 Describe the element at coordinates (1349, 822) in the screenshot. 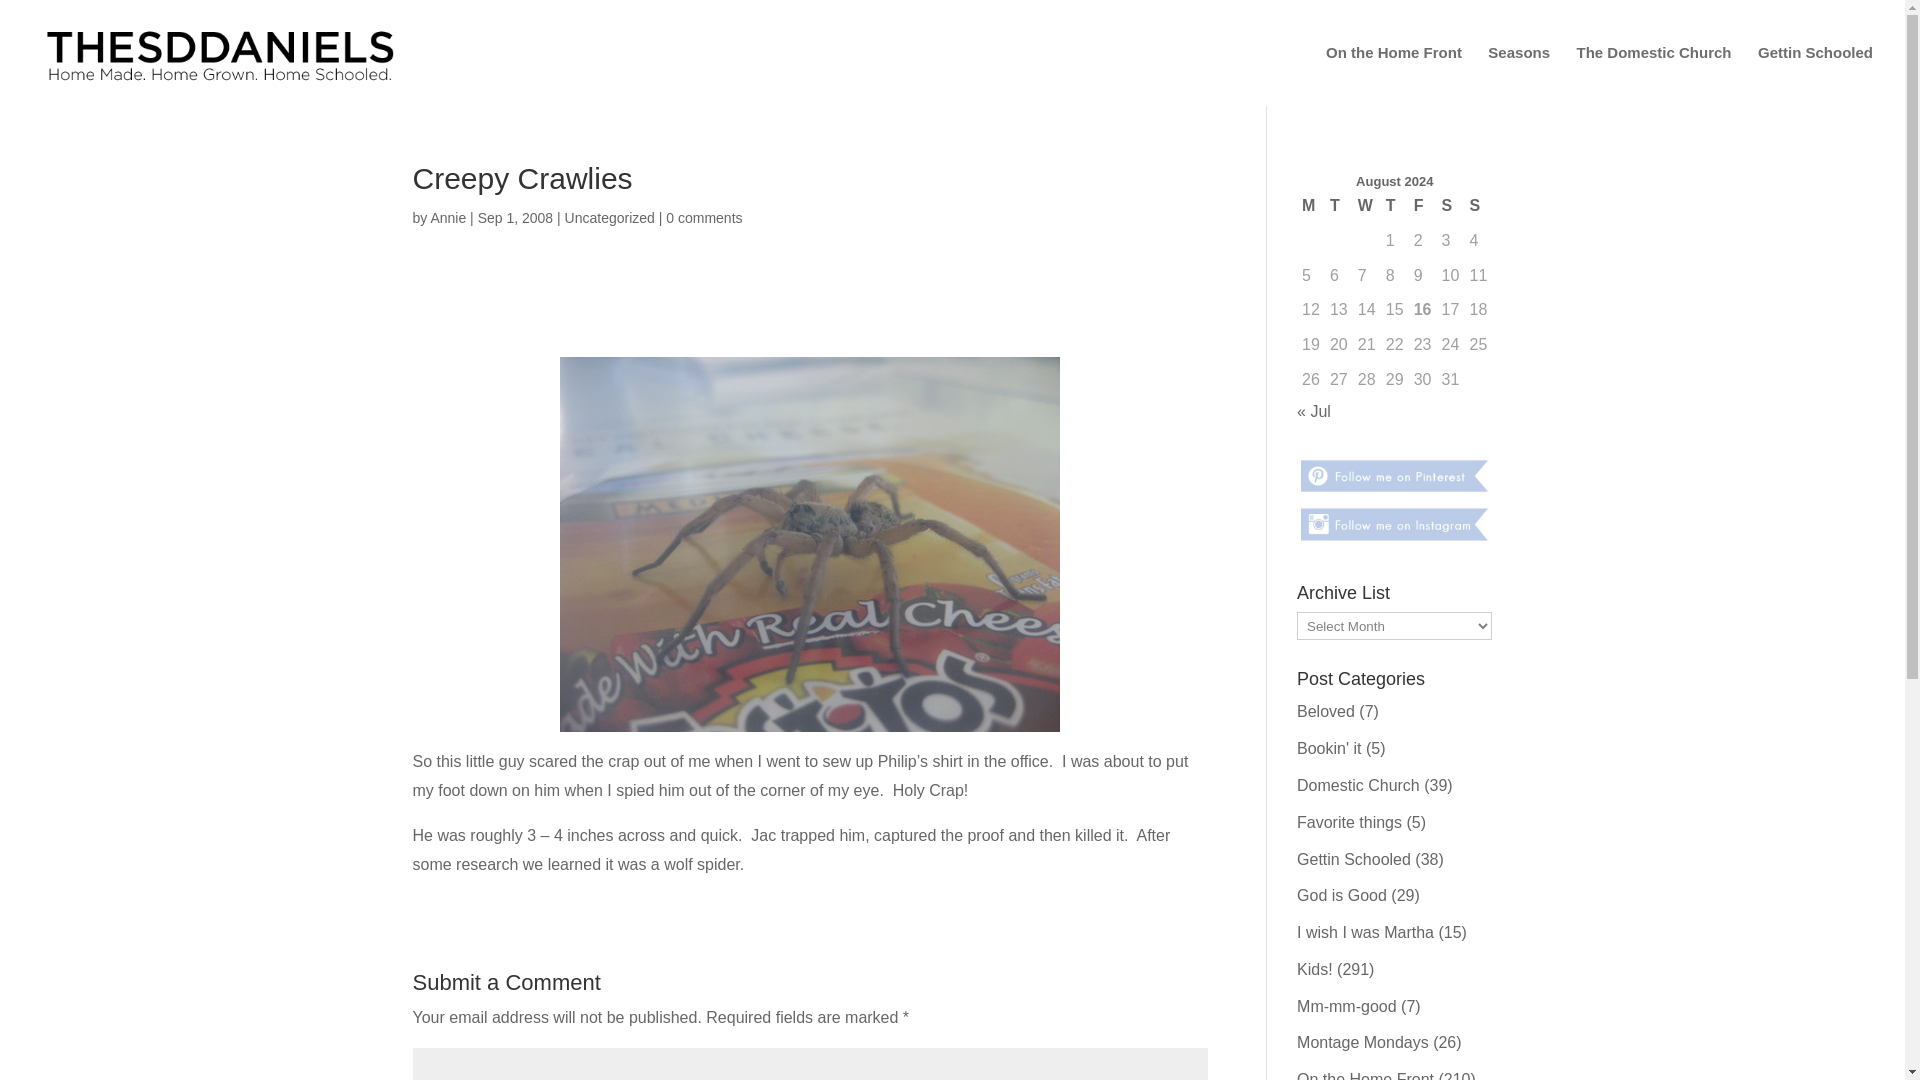

I see `Favorite things` at that location.